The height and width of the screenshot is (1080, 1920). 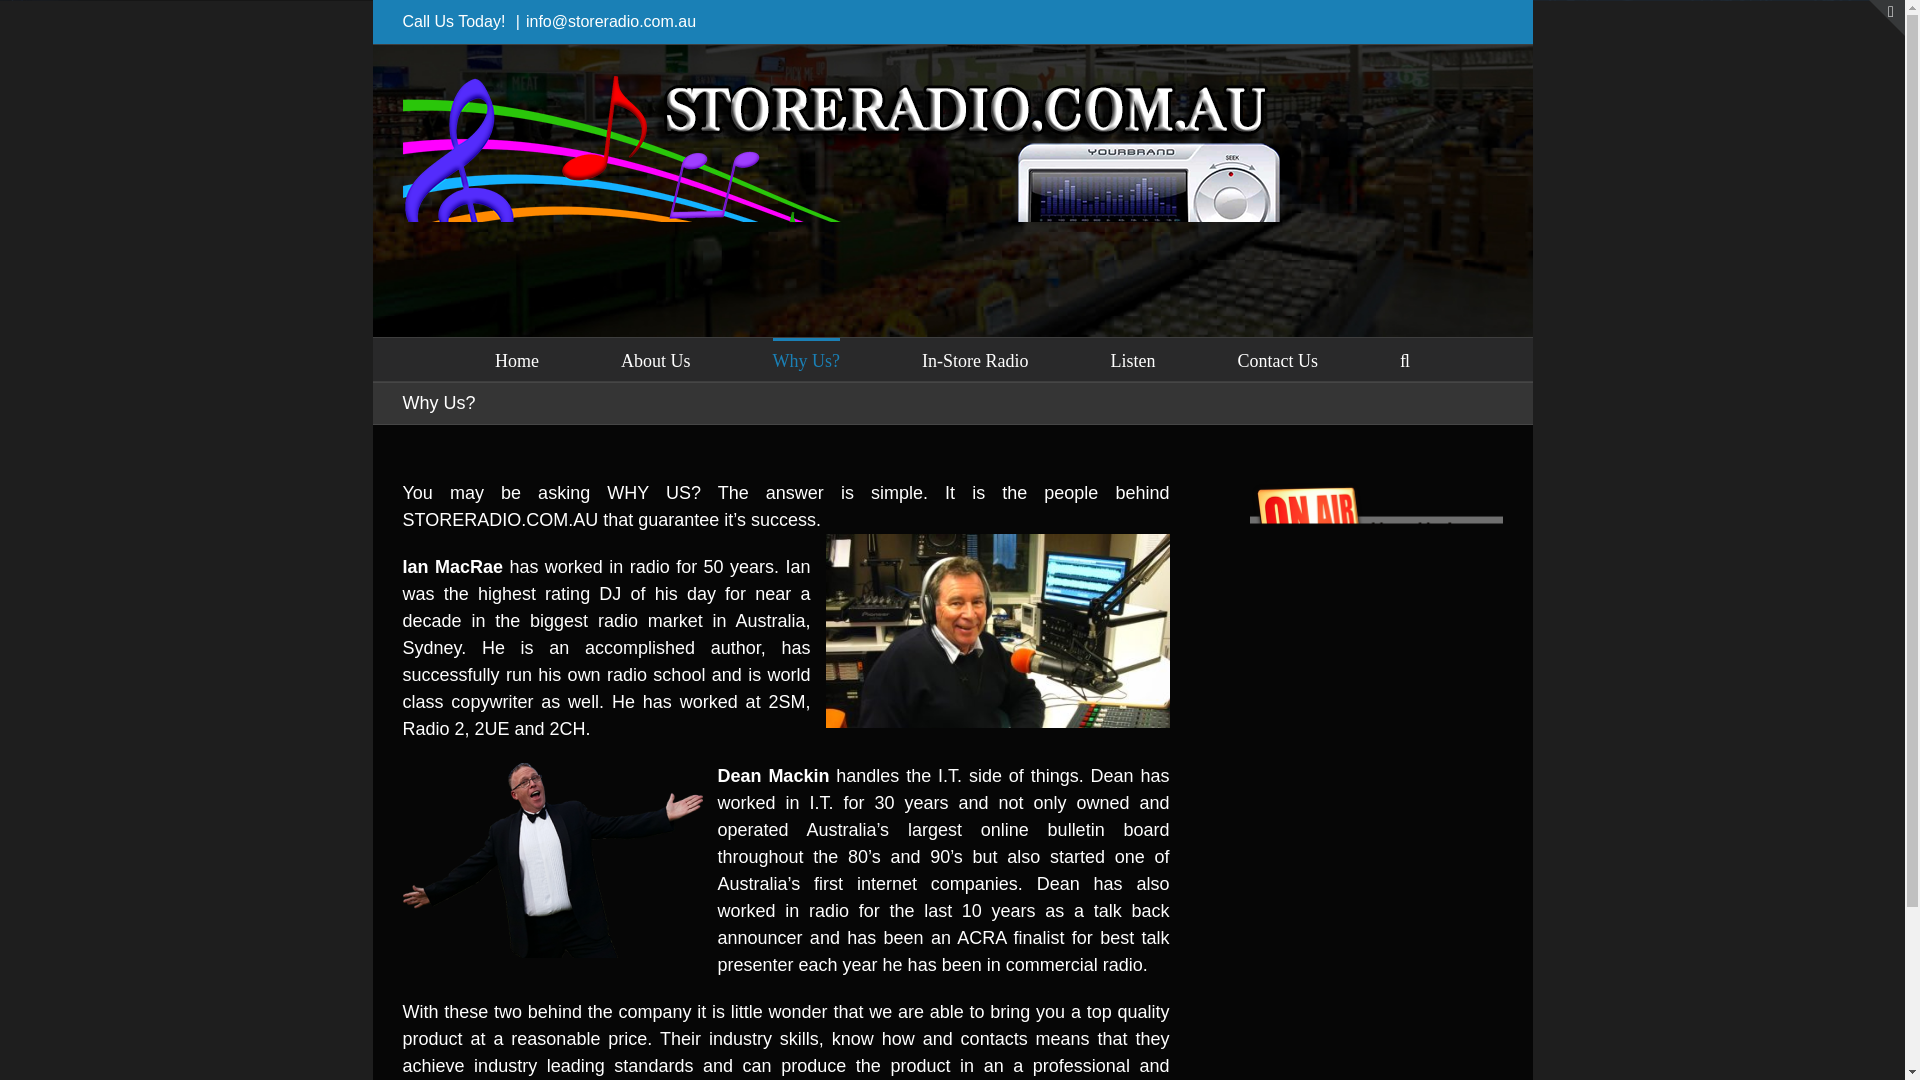 What do you see at coordinates (1132, 360) in the screenshot?
I see `Listen` at bounding box center [1132, 360].